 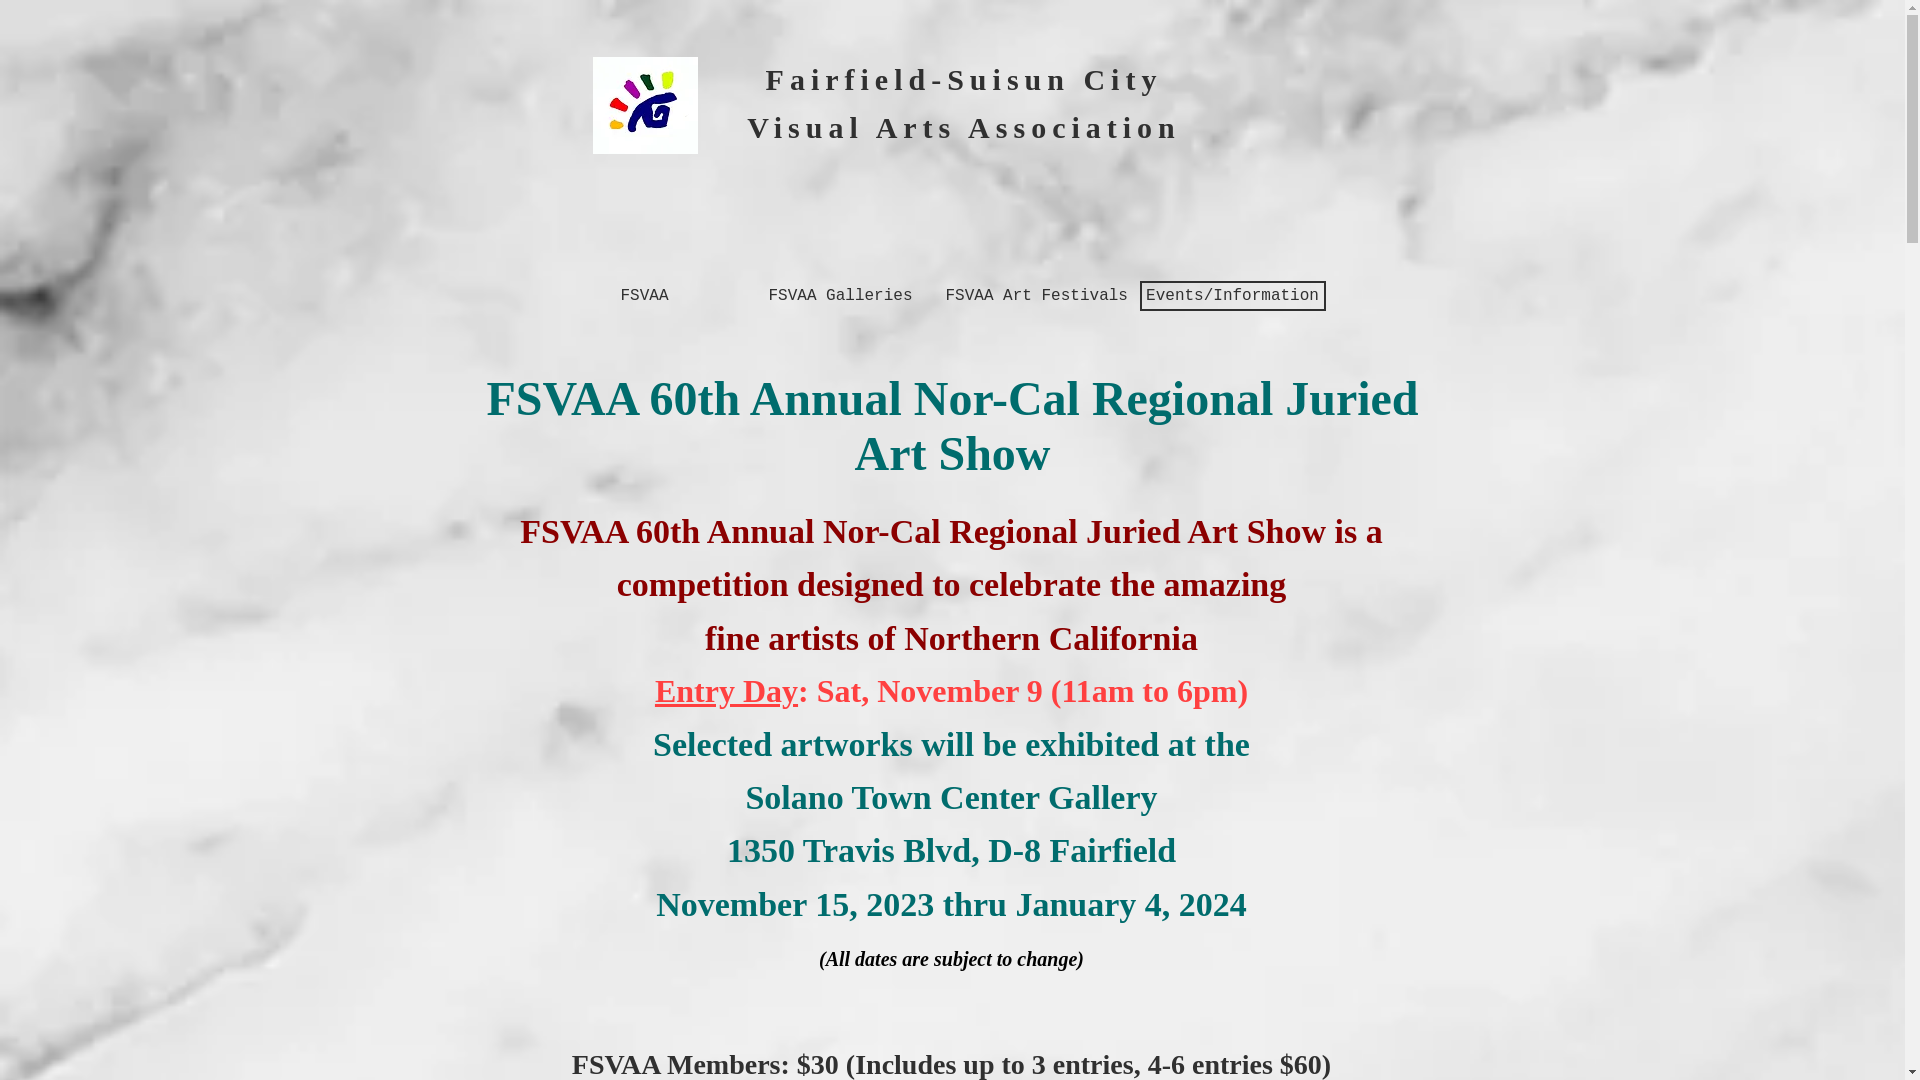 What do you see at coordinates (644, 105) in the screenshot?
I see `transparent-color large.jpg` at bounding box center [644, 105].